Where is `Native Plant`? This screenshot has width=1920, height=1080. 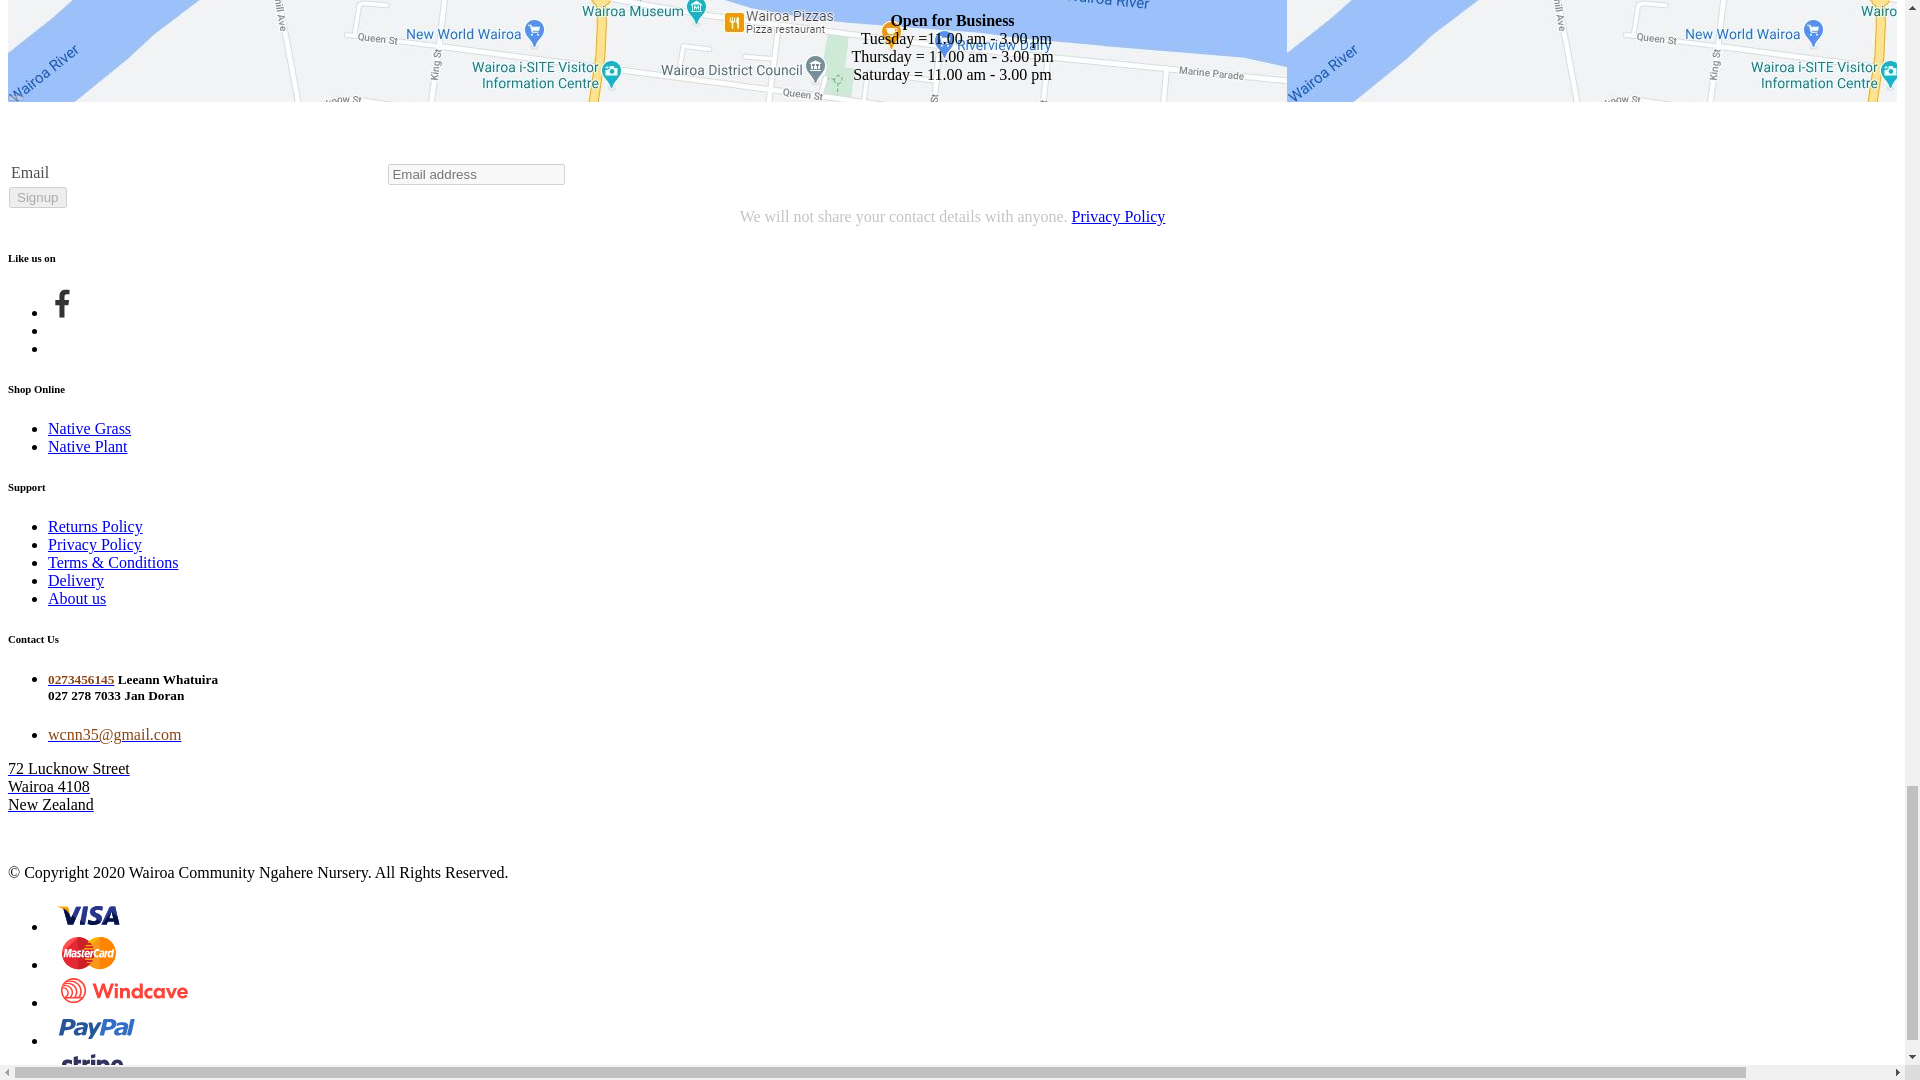
Native Plant is located at coordinates (88, 446).